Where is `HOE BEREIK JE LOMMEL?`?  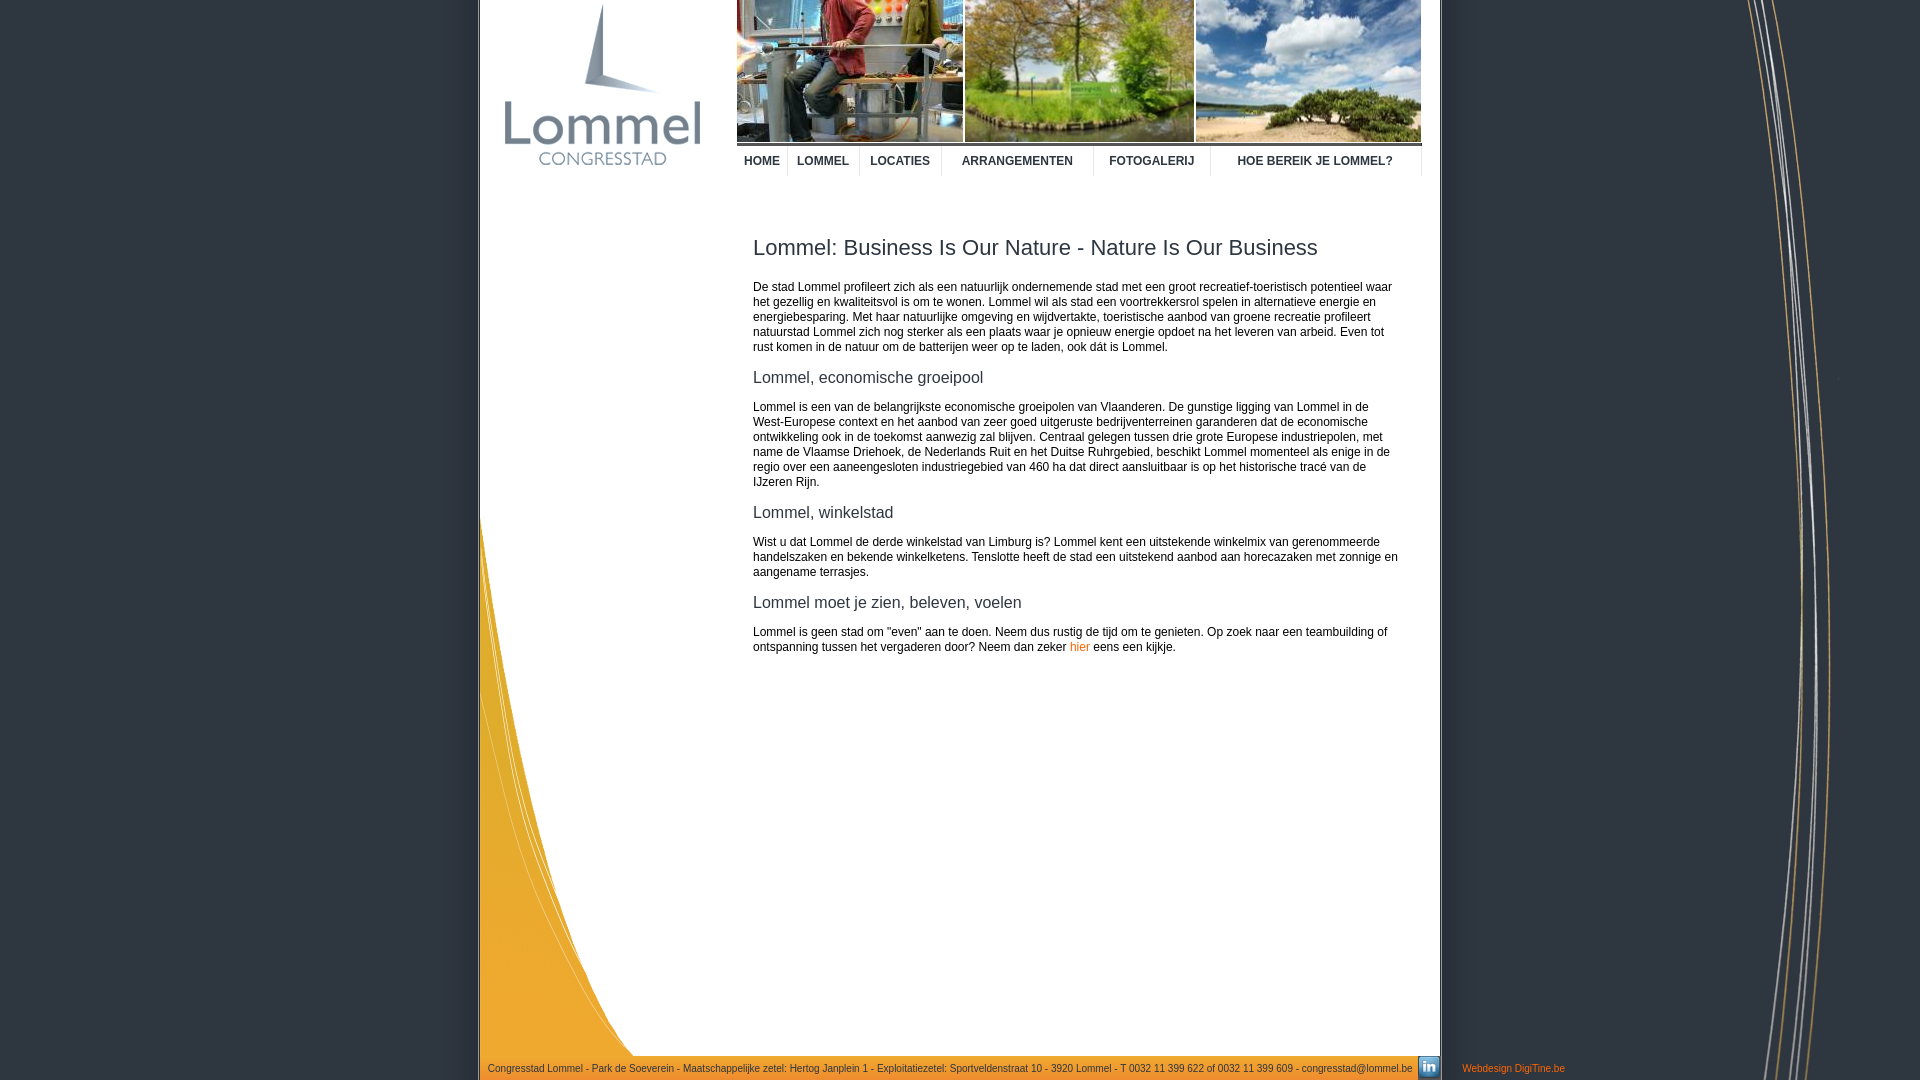 HOE BEREIK JE LOMMEL? is located at coordinates (1316, 161).